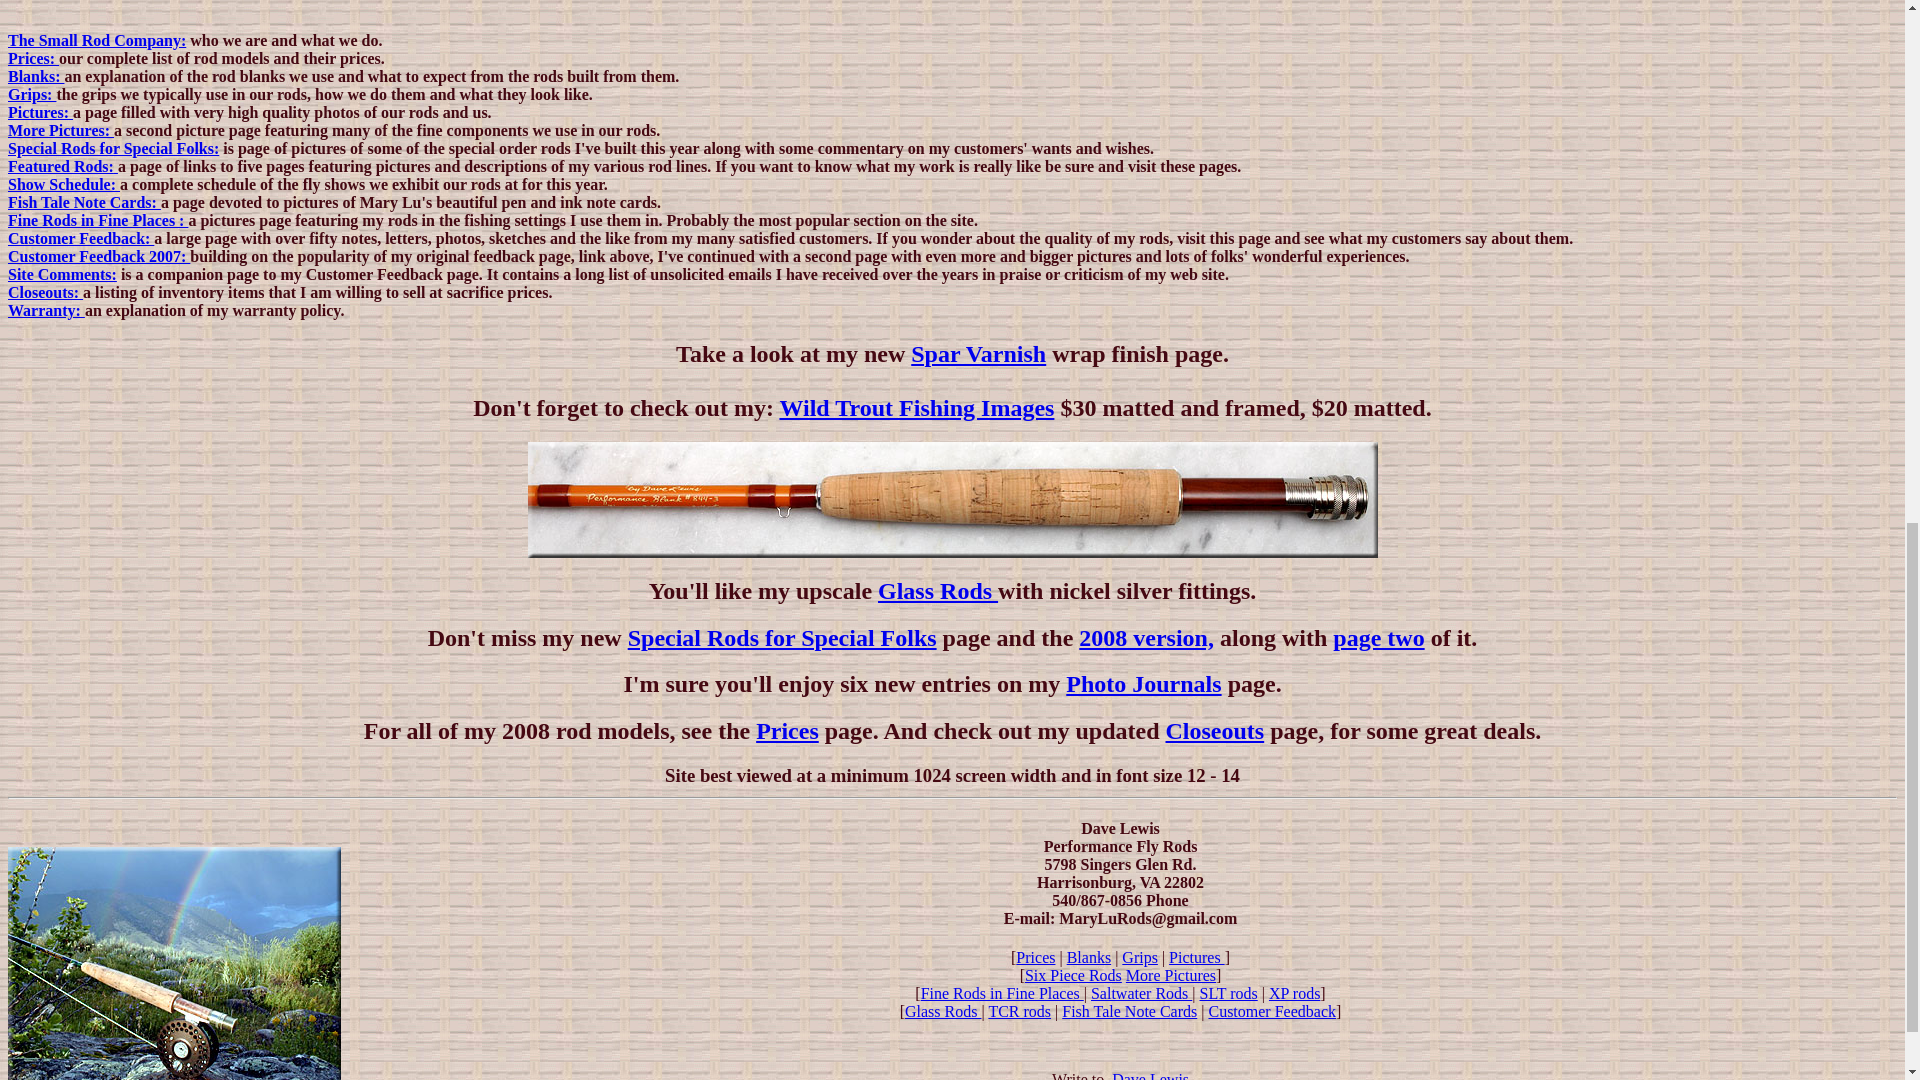  What do you see at coordinates (1294, 993) in the screenshot?
I see `XP rods` at bounding box center [1294, 993].